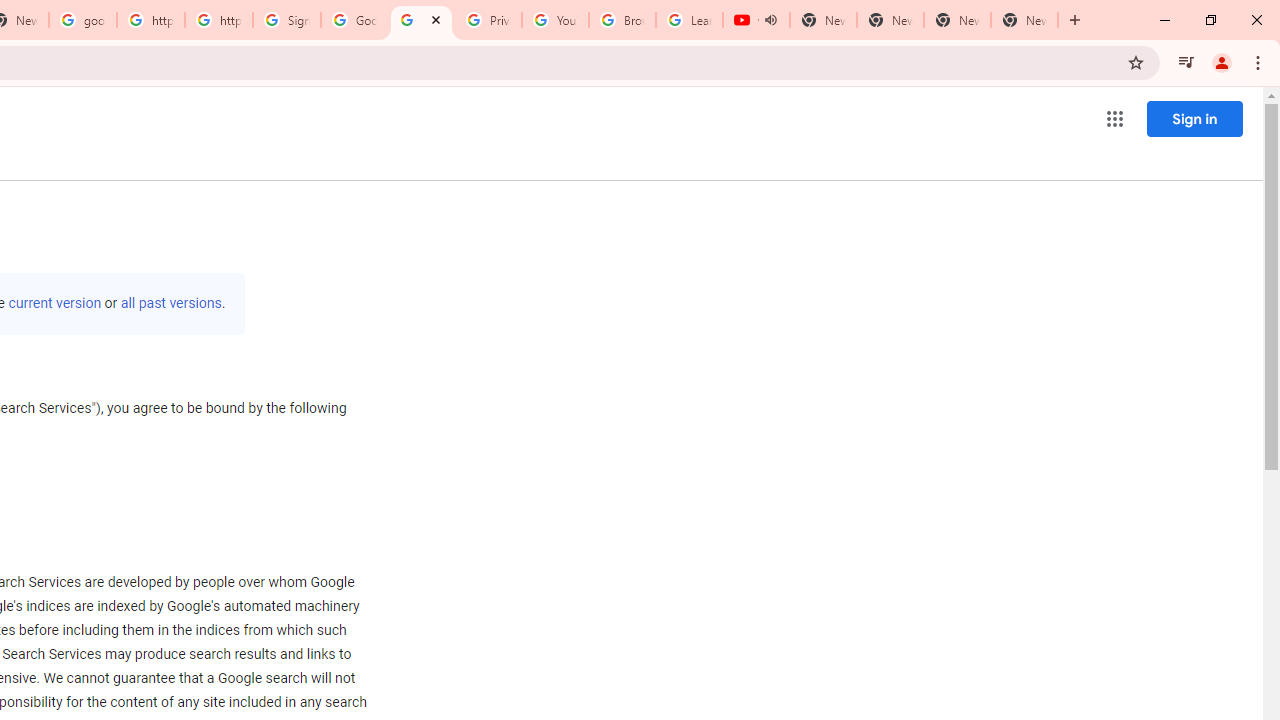 The width and height of the screenshot is (1280, 720). Describe the element at coordinates (1024, 20) in the screenshot. I see `New Tab` at that location.